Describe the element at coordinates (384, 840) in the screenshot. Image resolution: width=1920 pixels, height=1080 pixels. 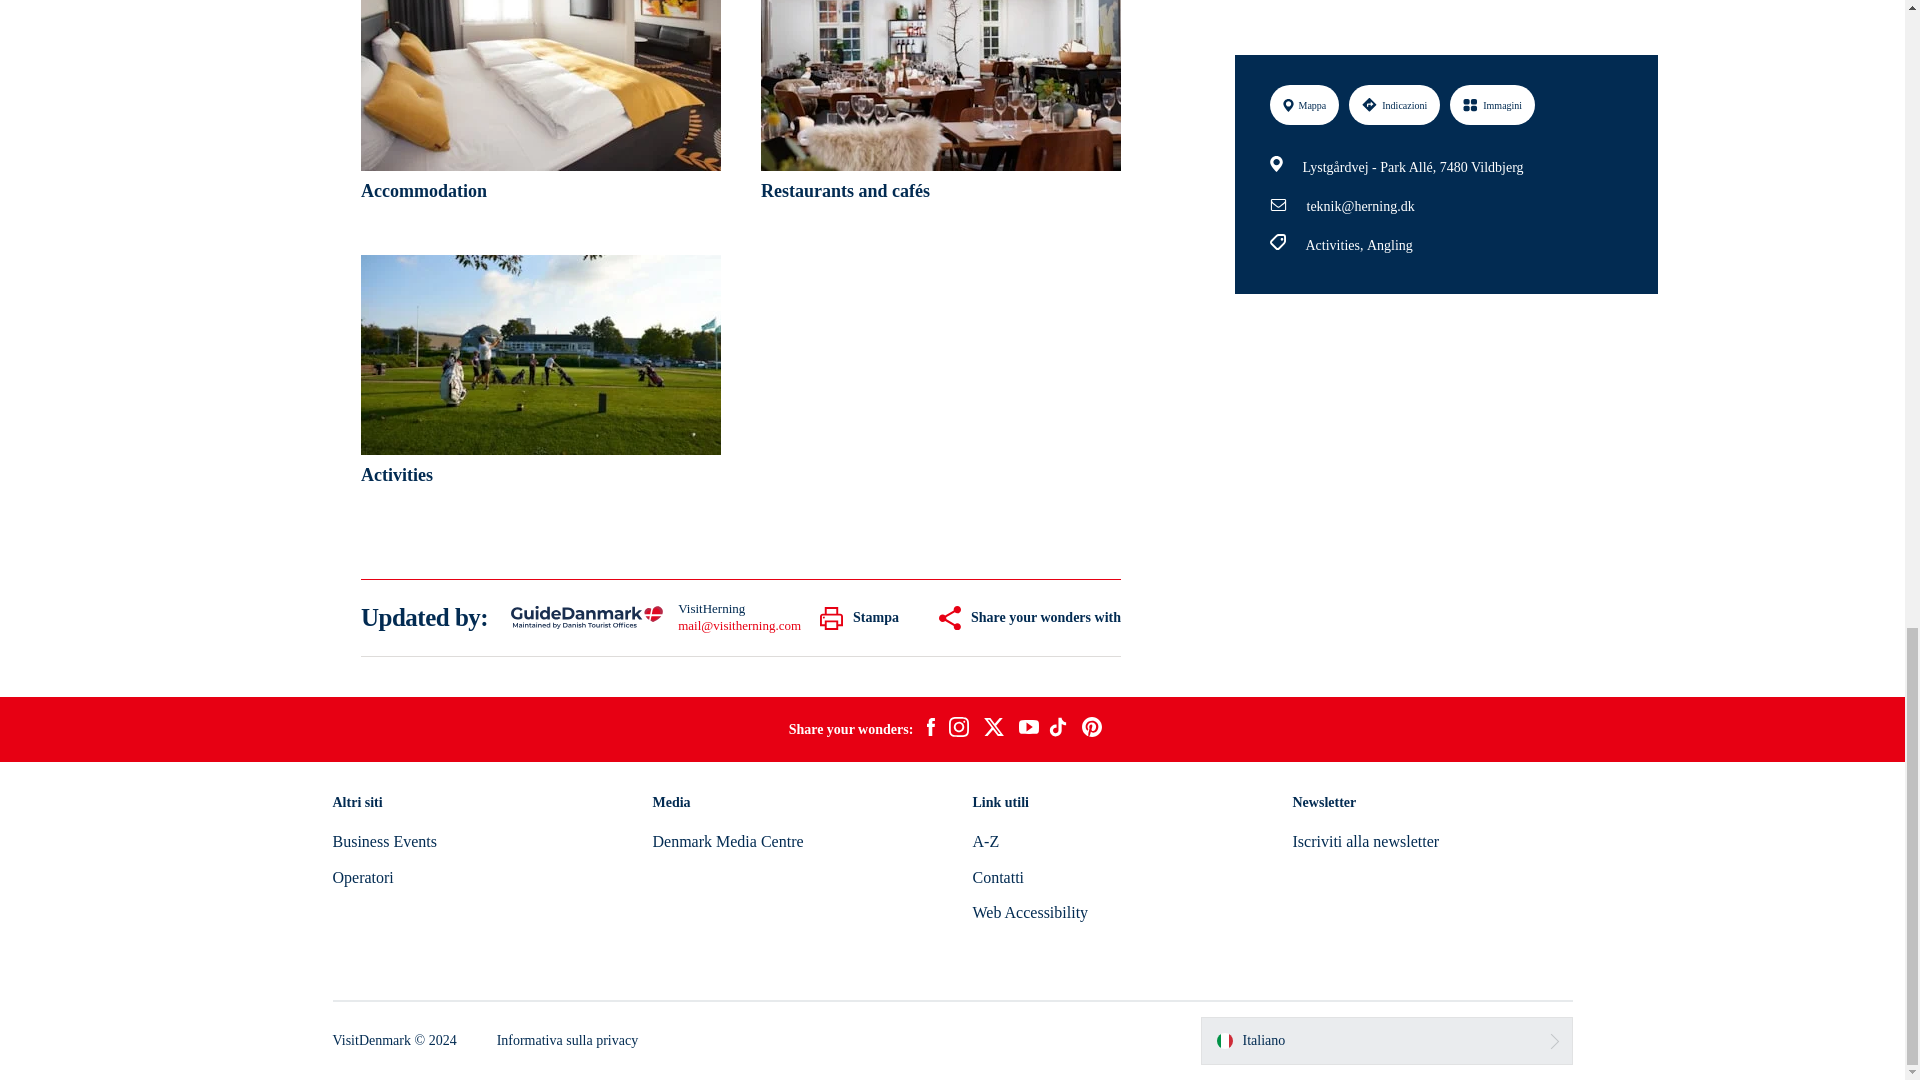
I see `Business Events` at that location.